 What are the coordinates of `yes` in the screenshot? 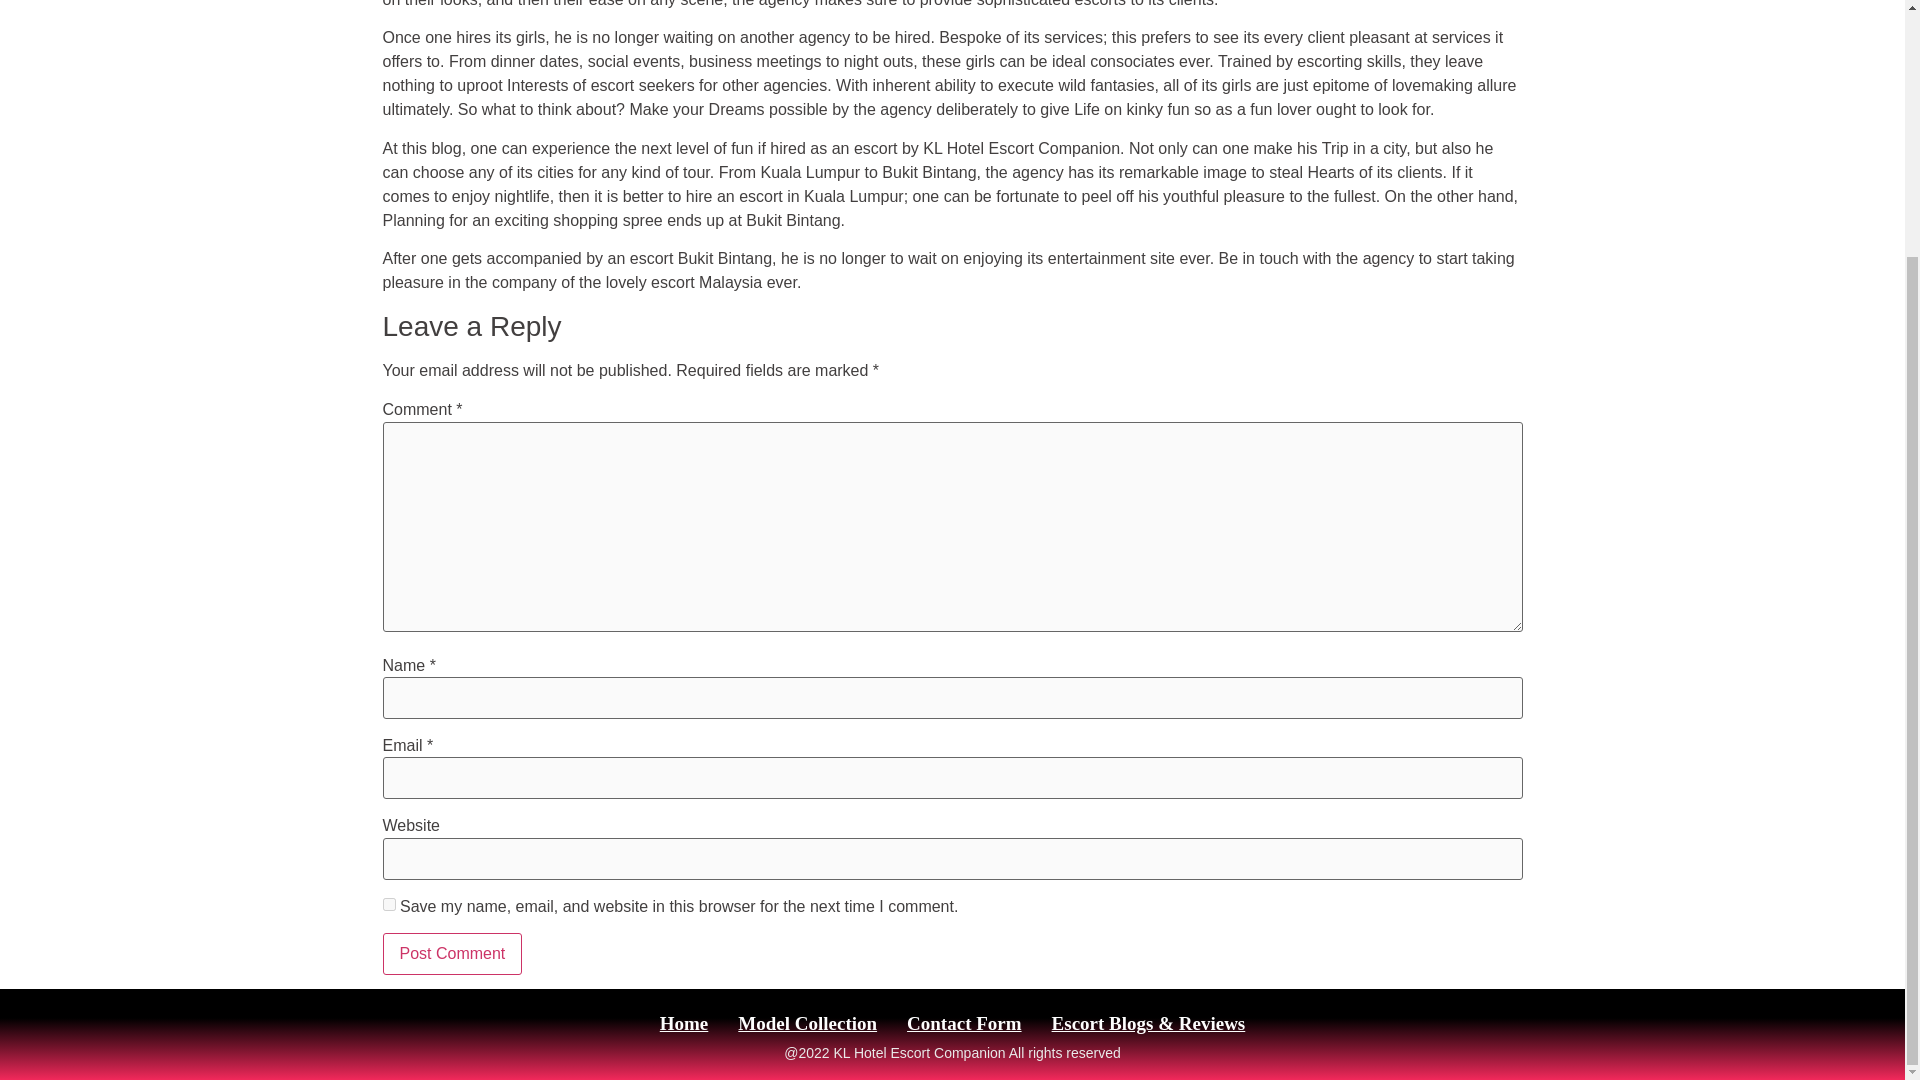 It's located at (388, 904).